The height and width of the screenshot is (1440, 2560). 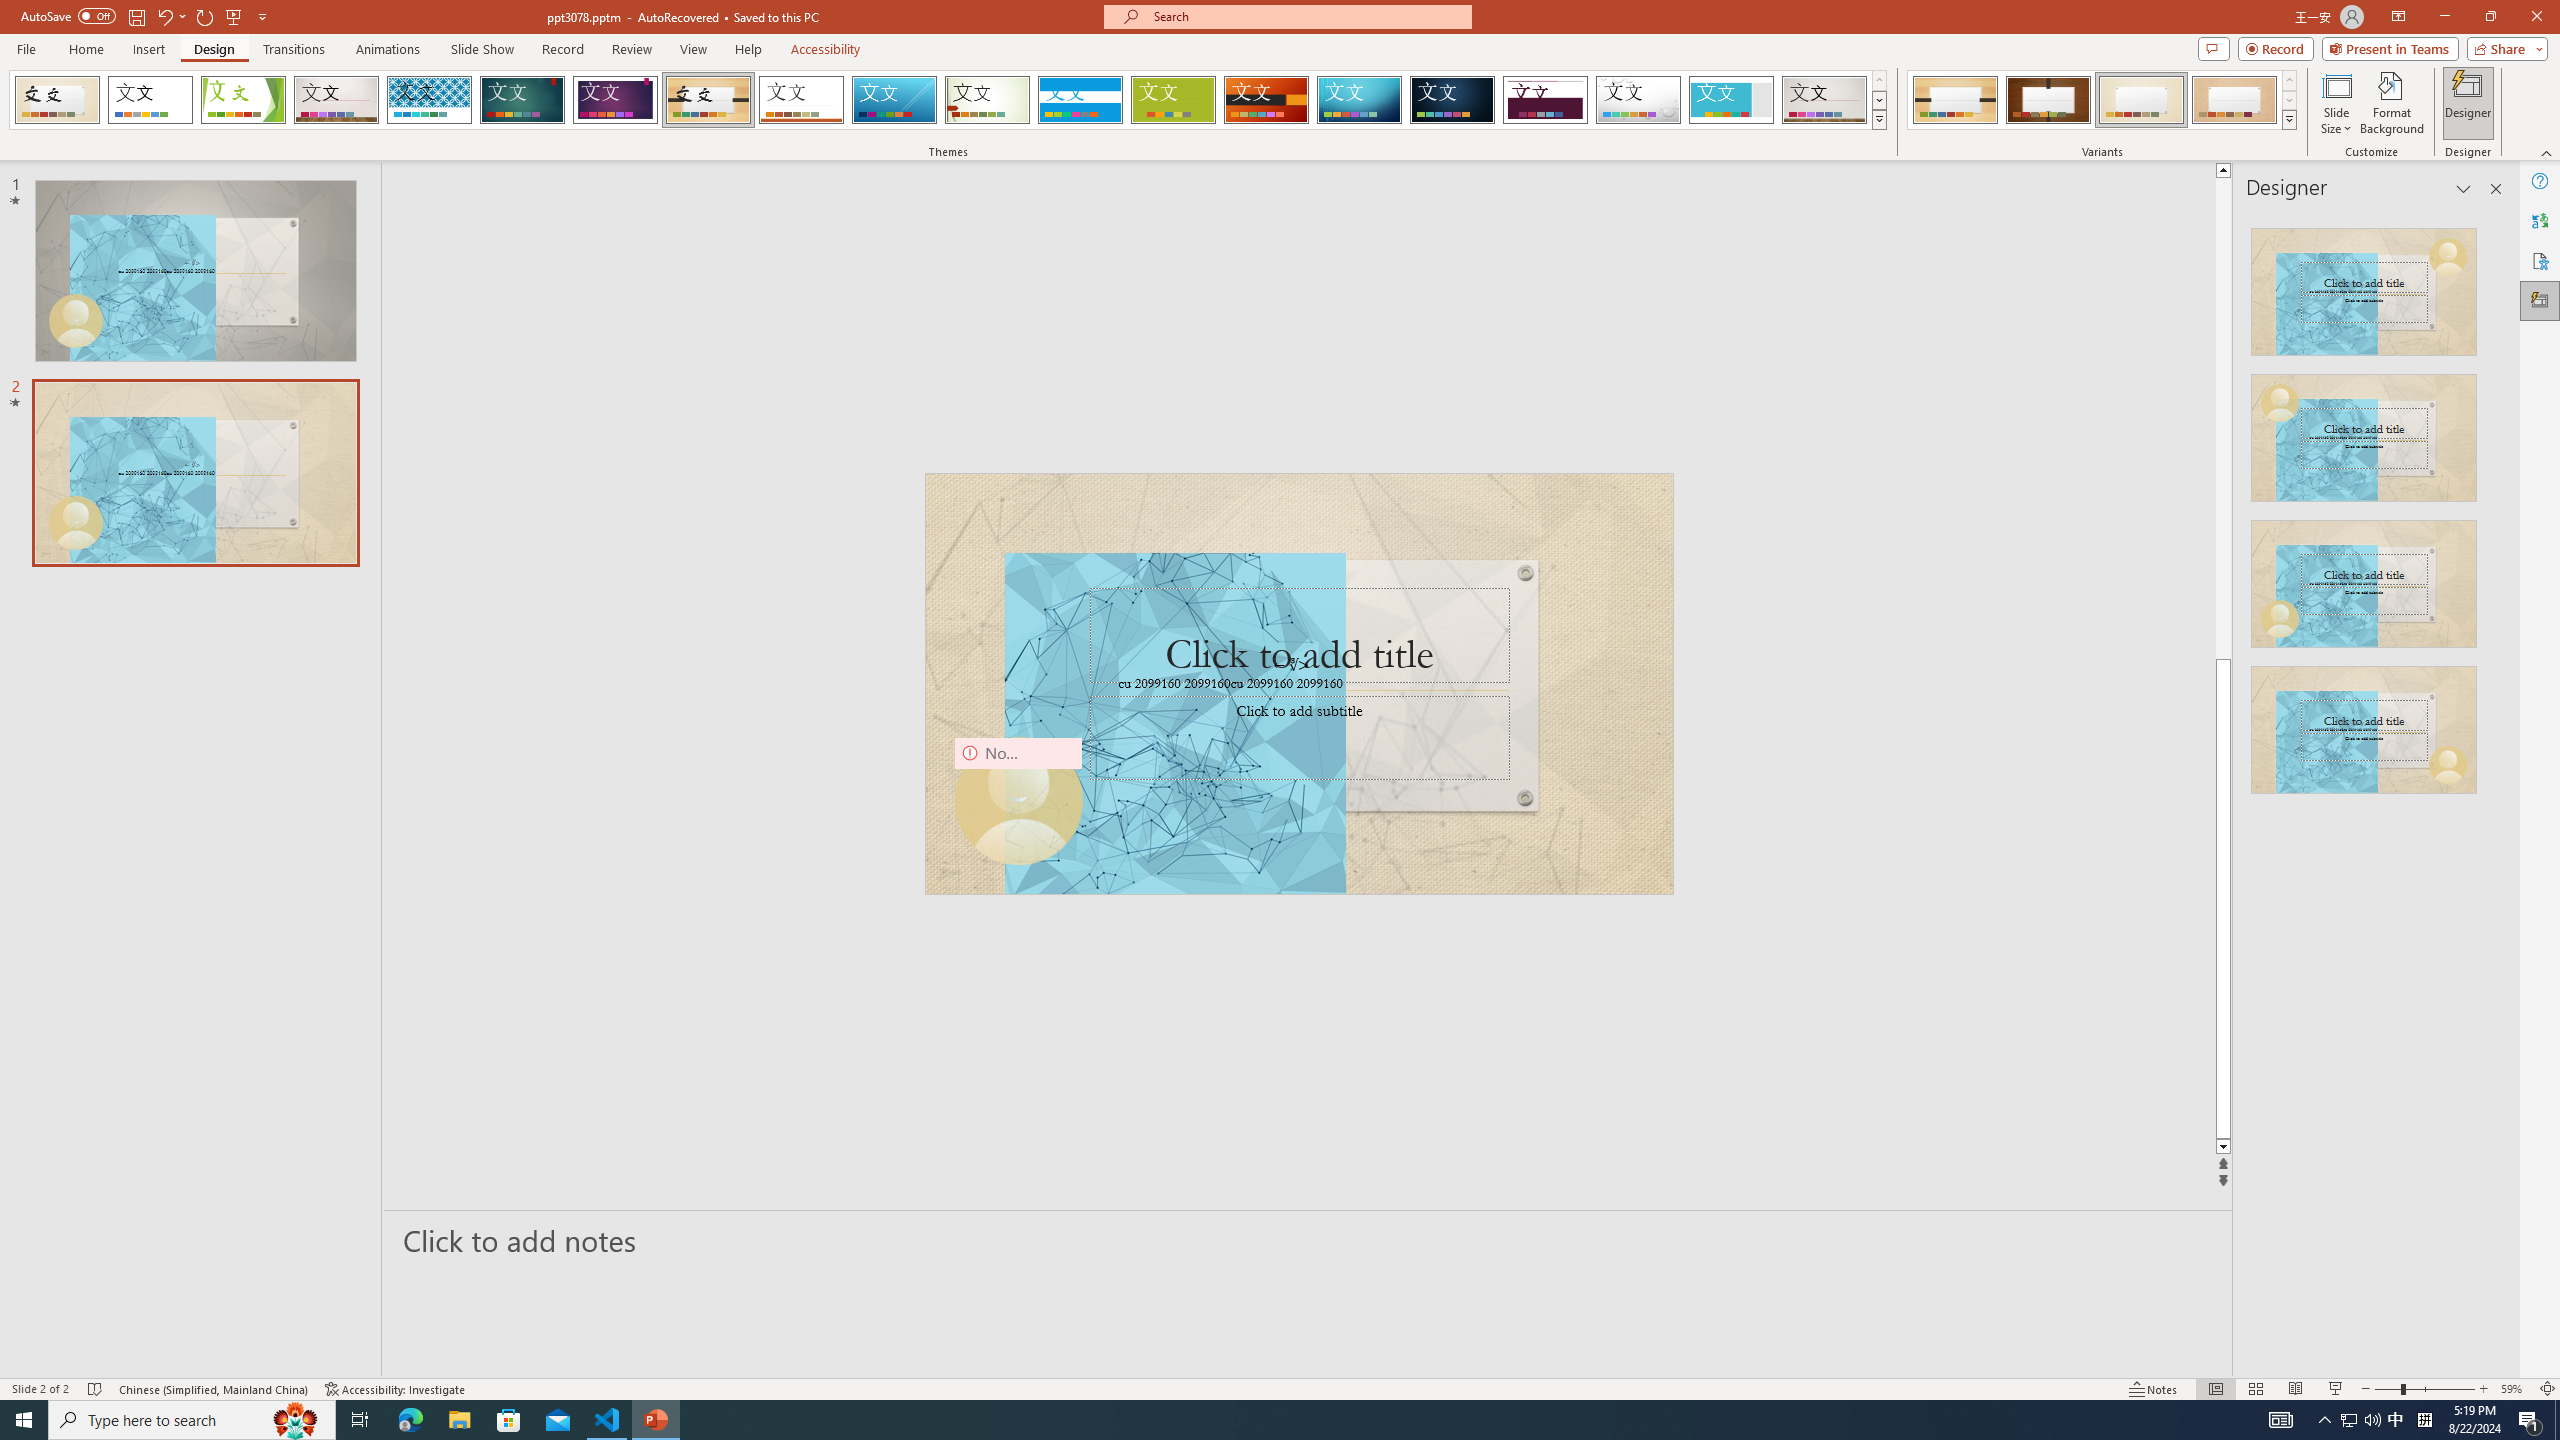 I want to click on Damask, so click(x=1452, y=100).